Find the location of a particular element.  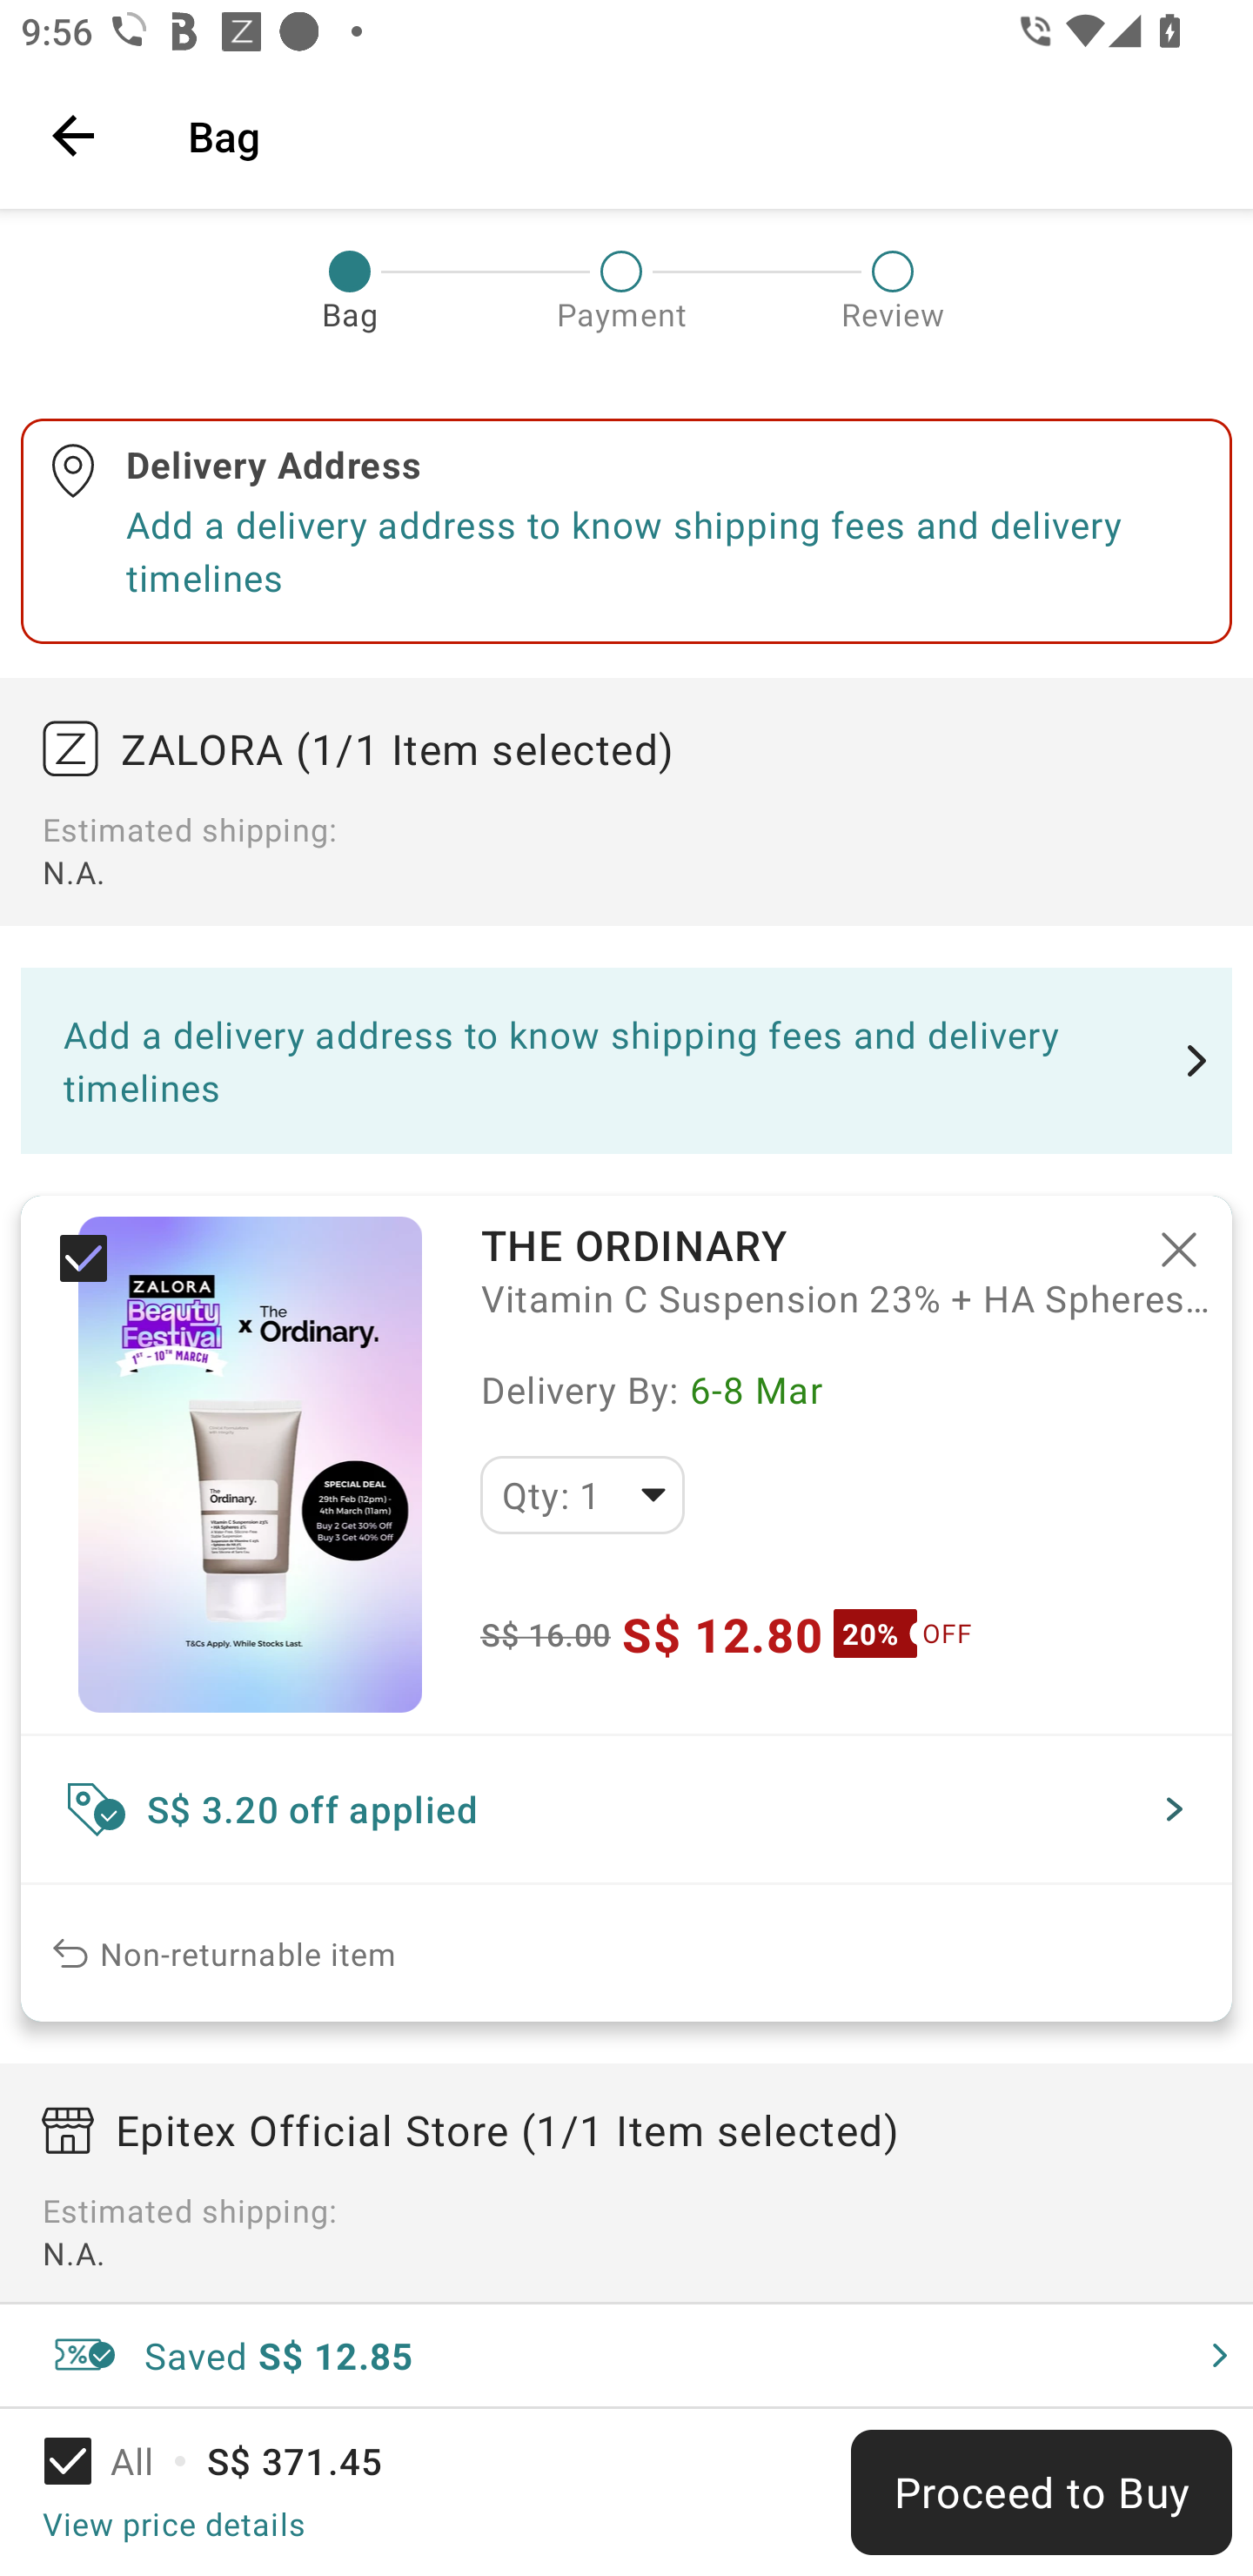

View price details is located at coordinates (173, 2523).